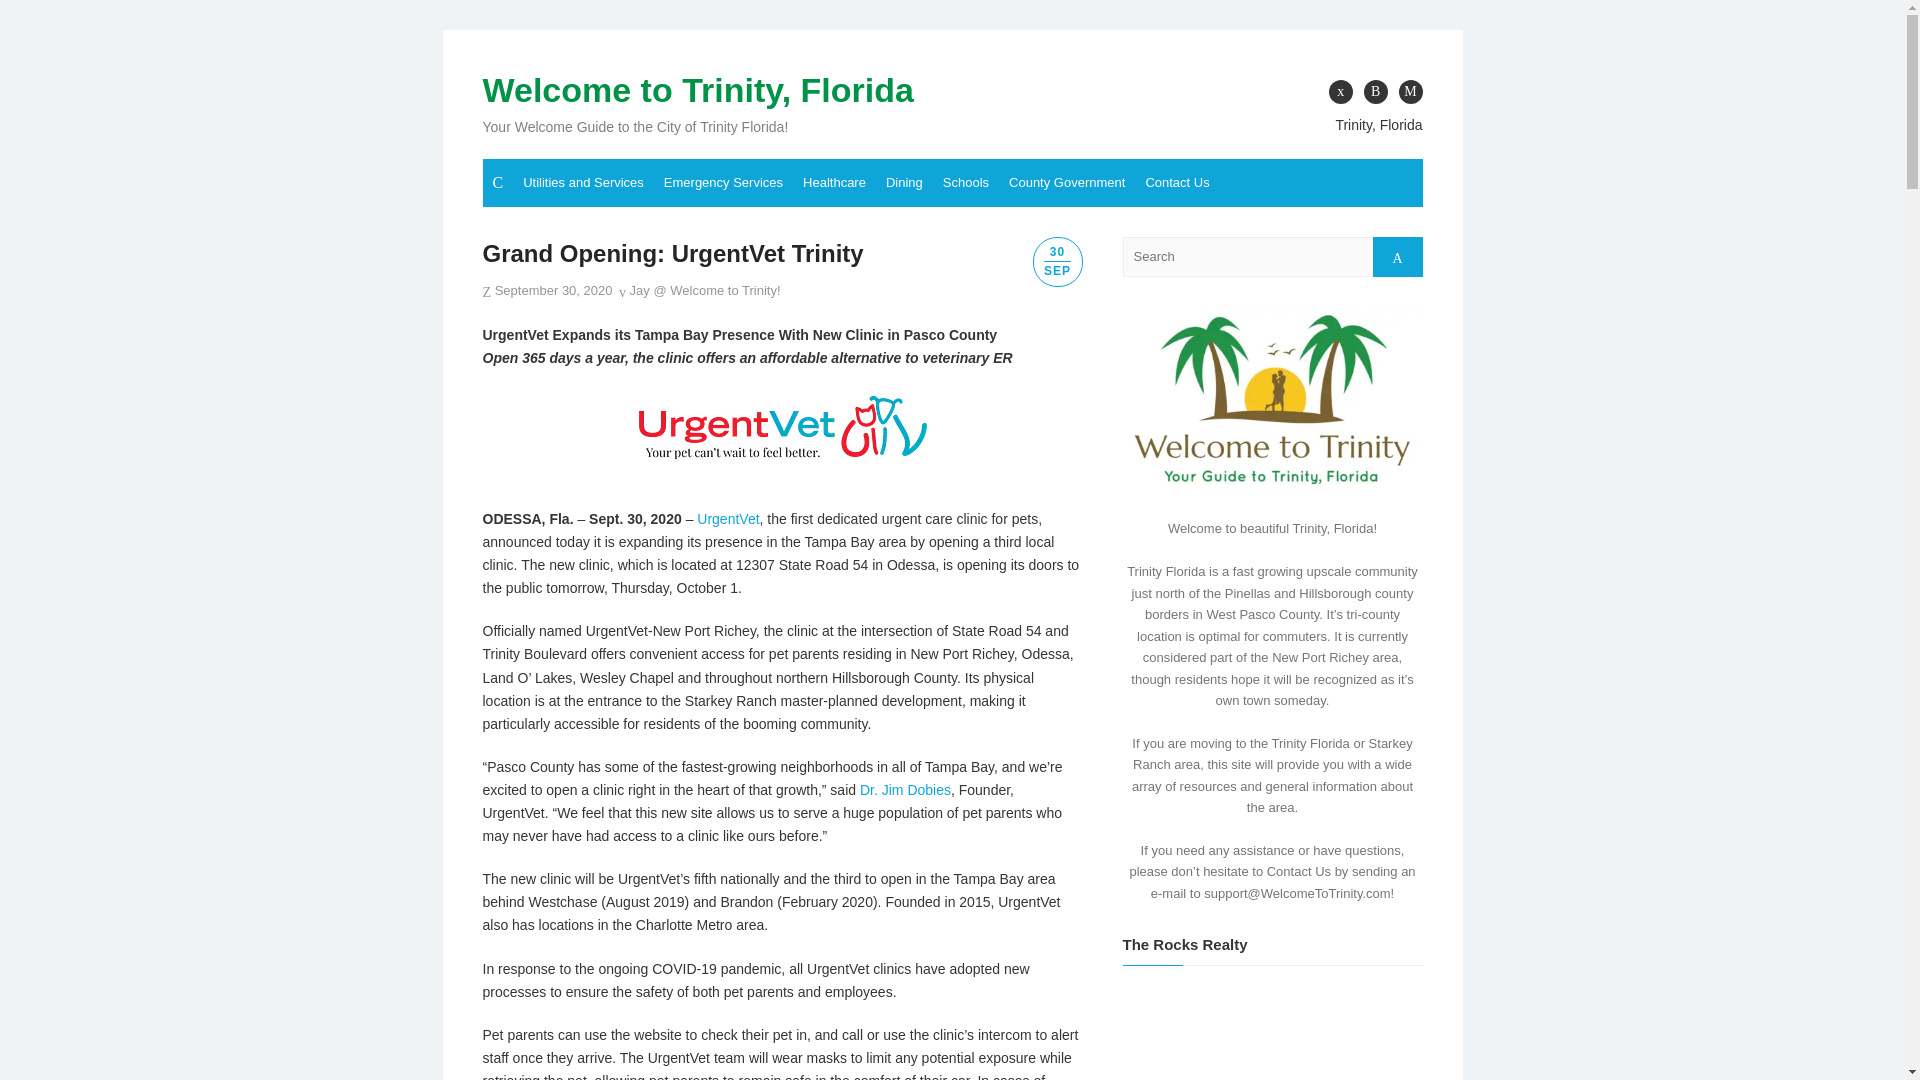 The width and height of the screenshot is (1920, 1080). I want to click on Utilities and Services, so click(583, 182).